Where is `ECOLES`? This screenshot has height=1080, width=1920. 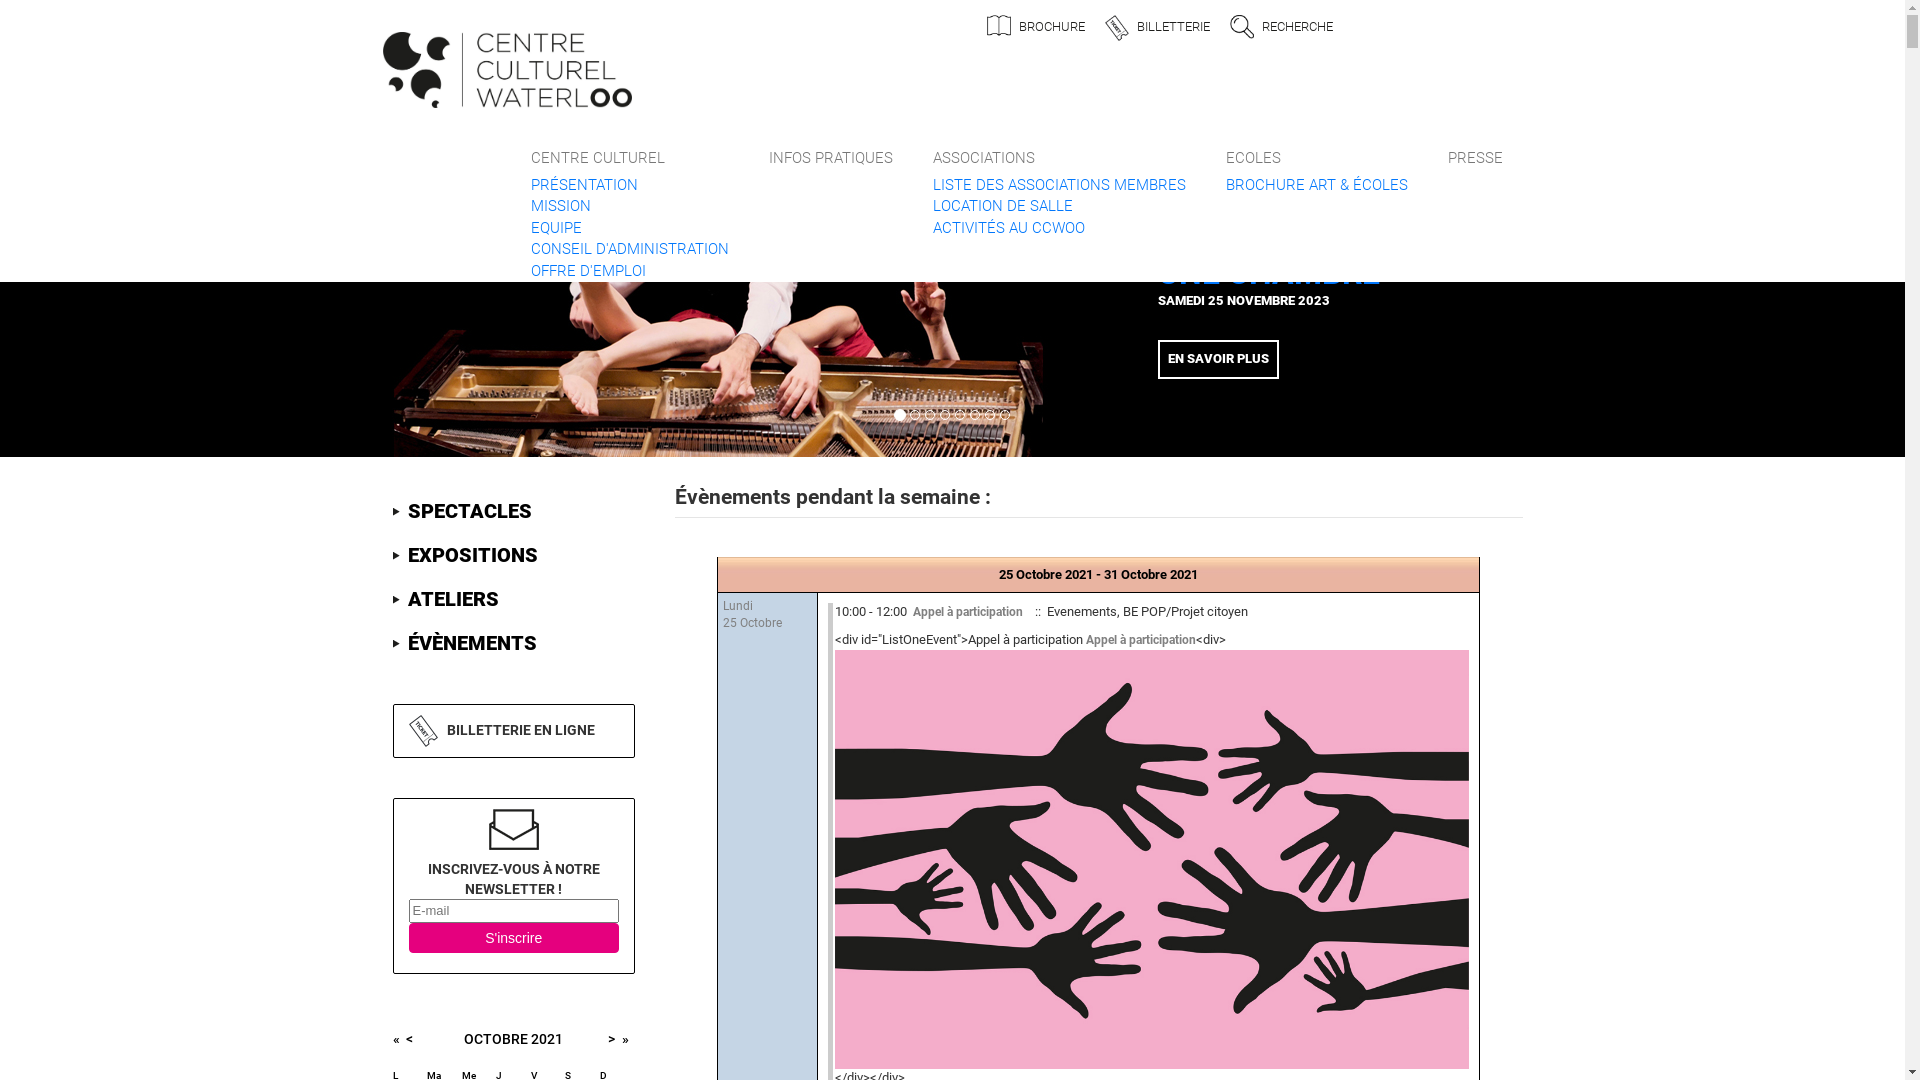
ECOLES is located at coordinates (1317, 141).